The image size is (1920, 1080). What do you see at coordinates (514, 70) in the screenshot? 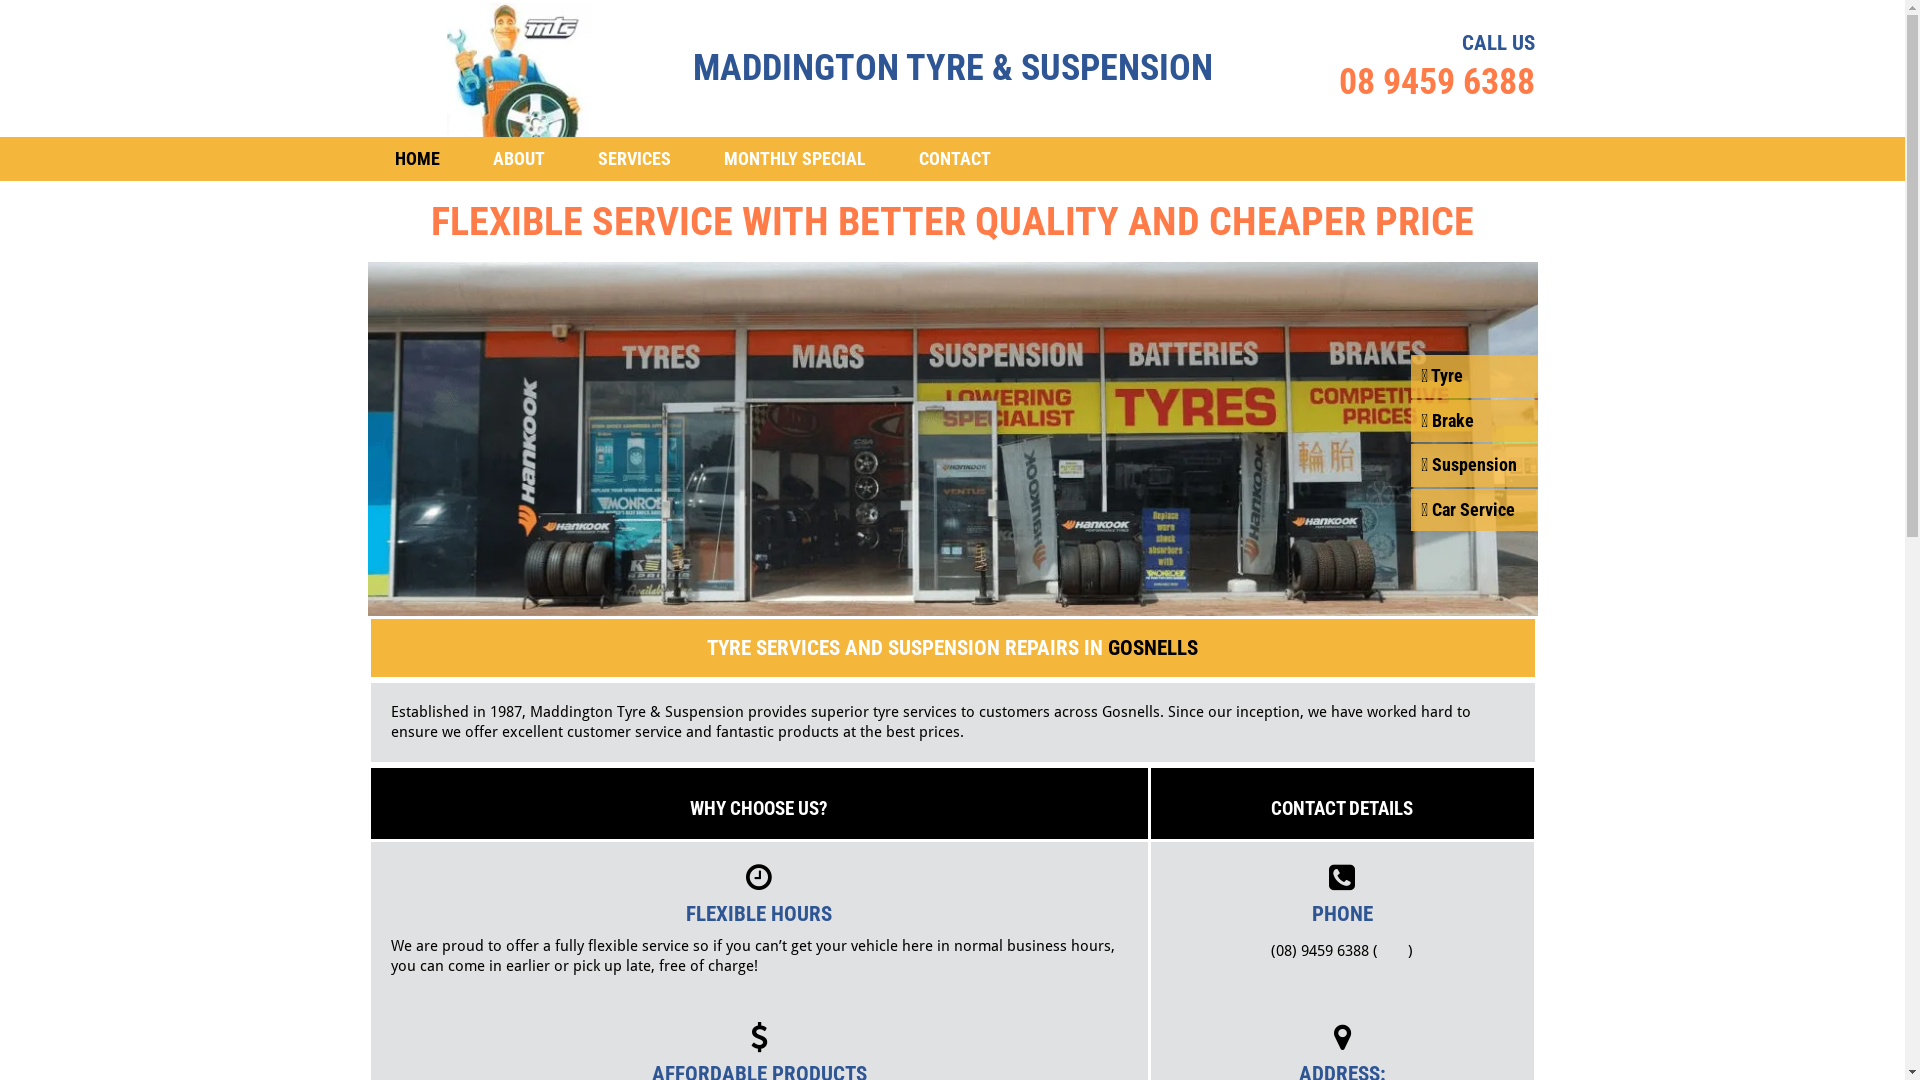
I see `maddington tyre suspension` at bounding box center [514, 70].